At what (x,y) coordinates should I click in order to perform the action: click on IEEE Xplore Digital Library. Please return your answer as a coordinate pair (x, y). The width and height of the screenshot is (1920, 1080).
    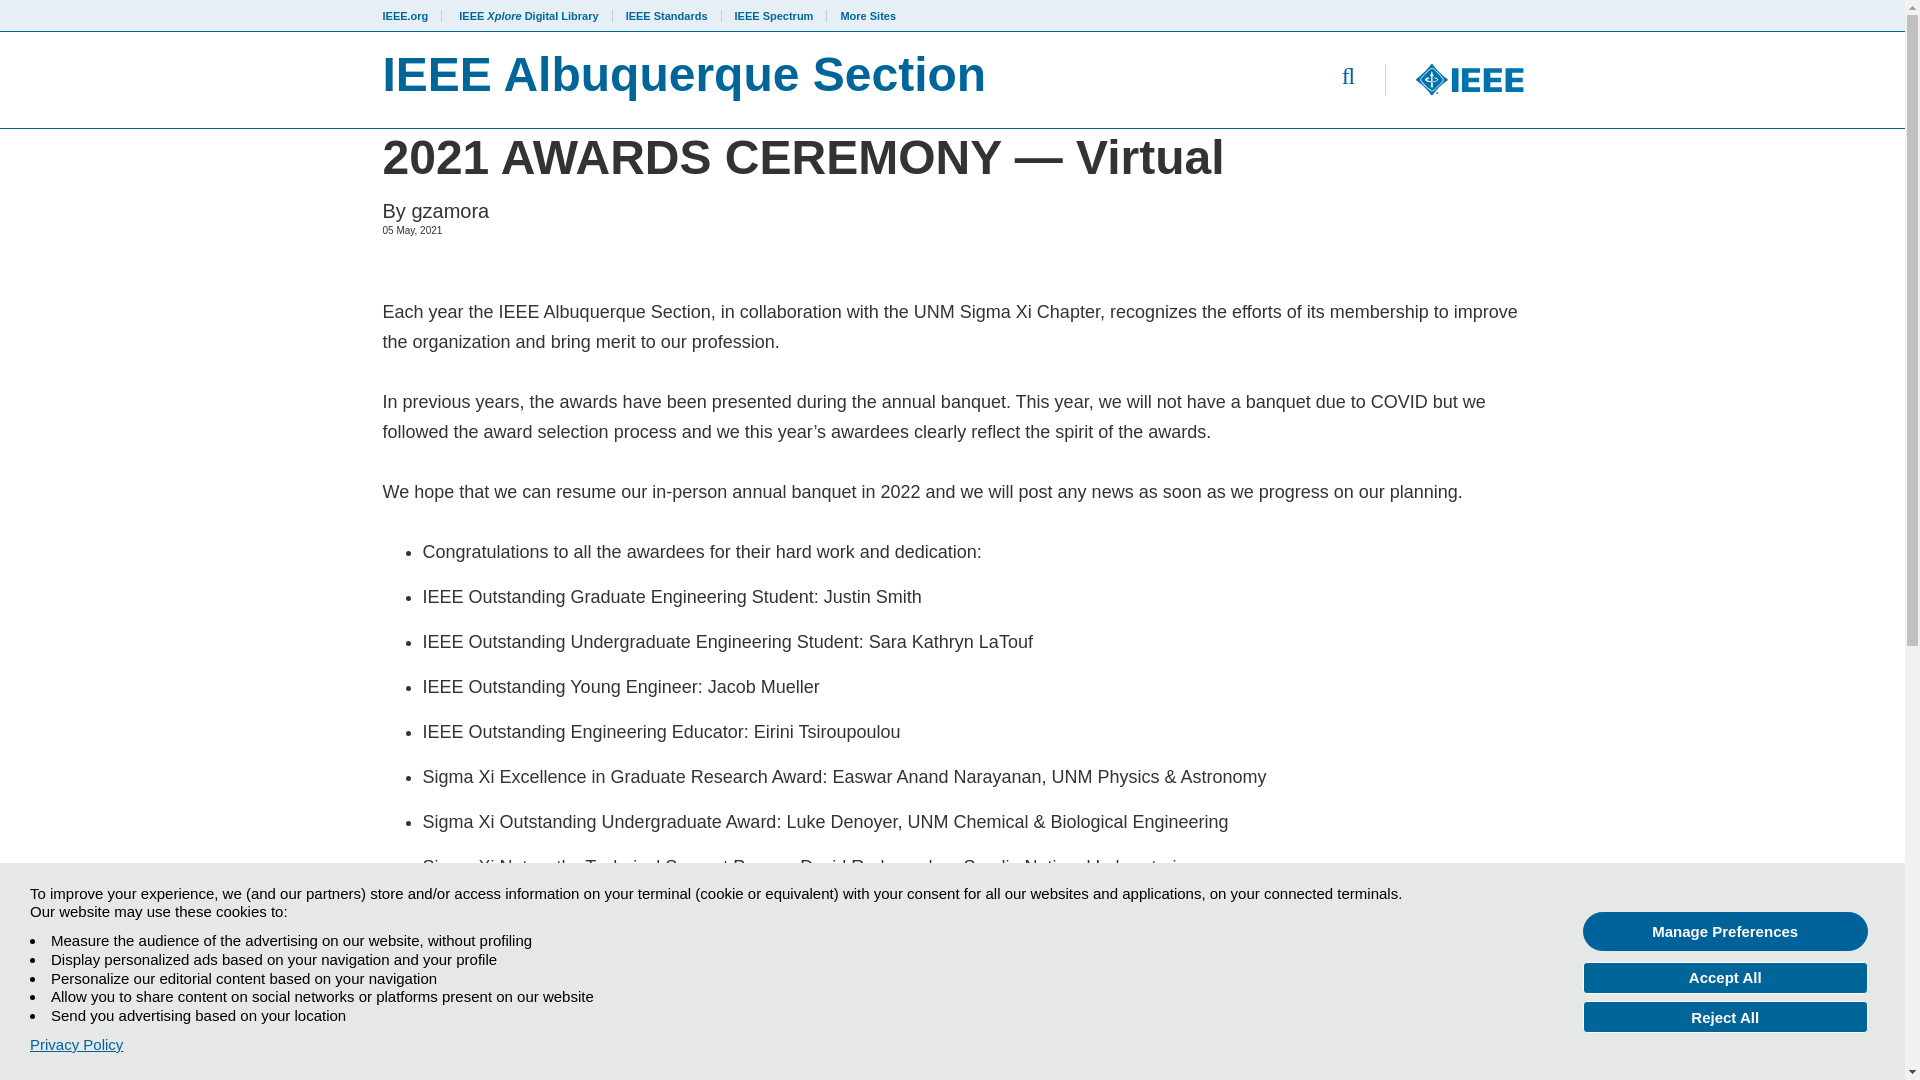
    Looking at the image, I should click on (528, 15).